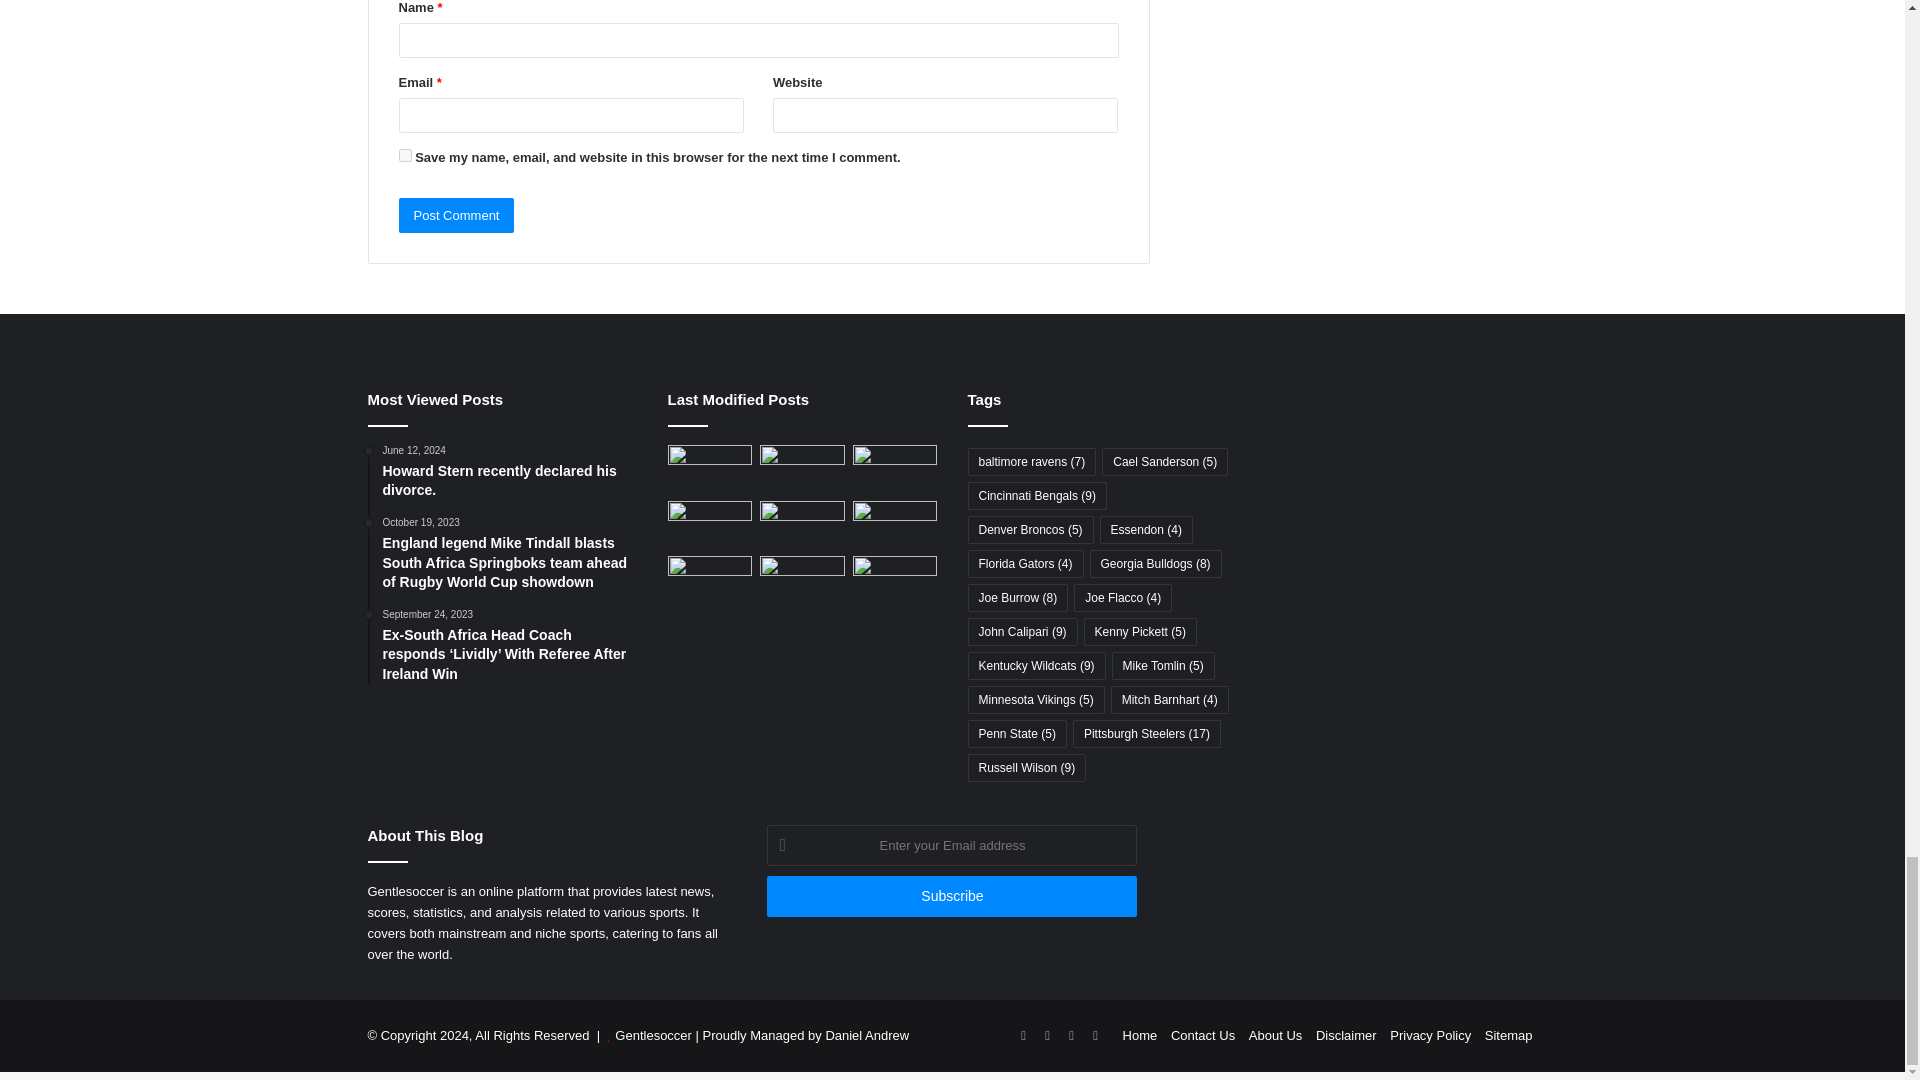 Image resolution: width=1920 pixels, height=1080 pixels. Describe the element at coordinates (456, 215) in the screenshot. I see `Post Comment` at that location.